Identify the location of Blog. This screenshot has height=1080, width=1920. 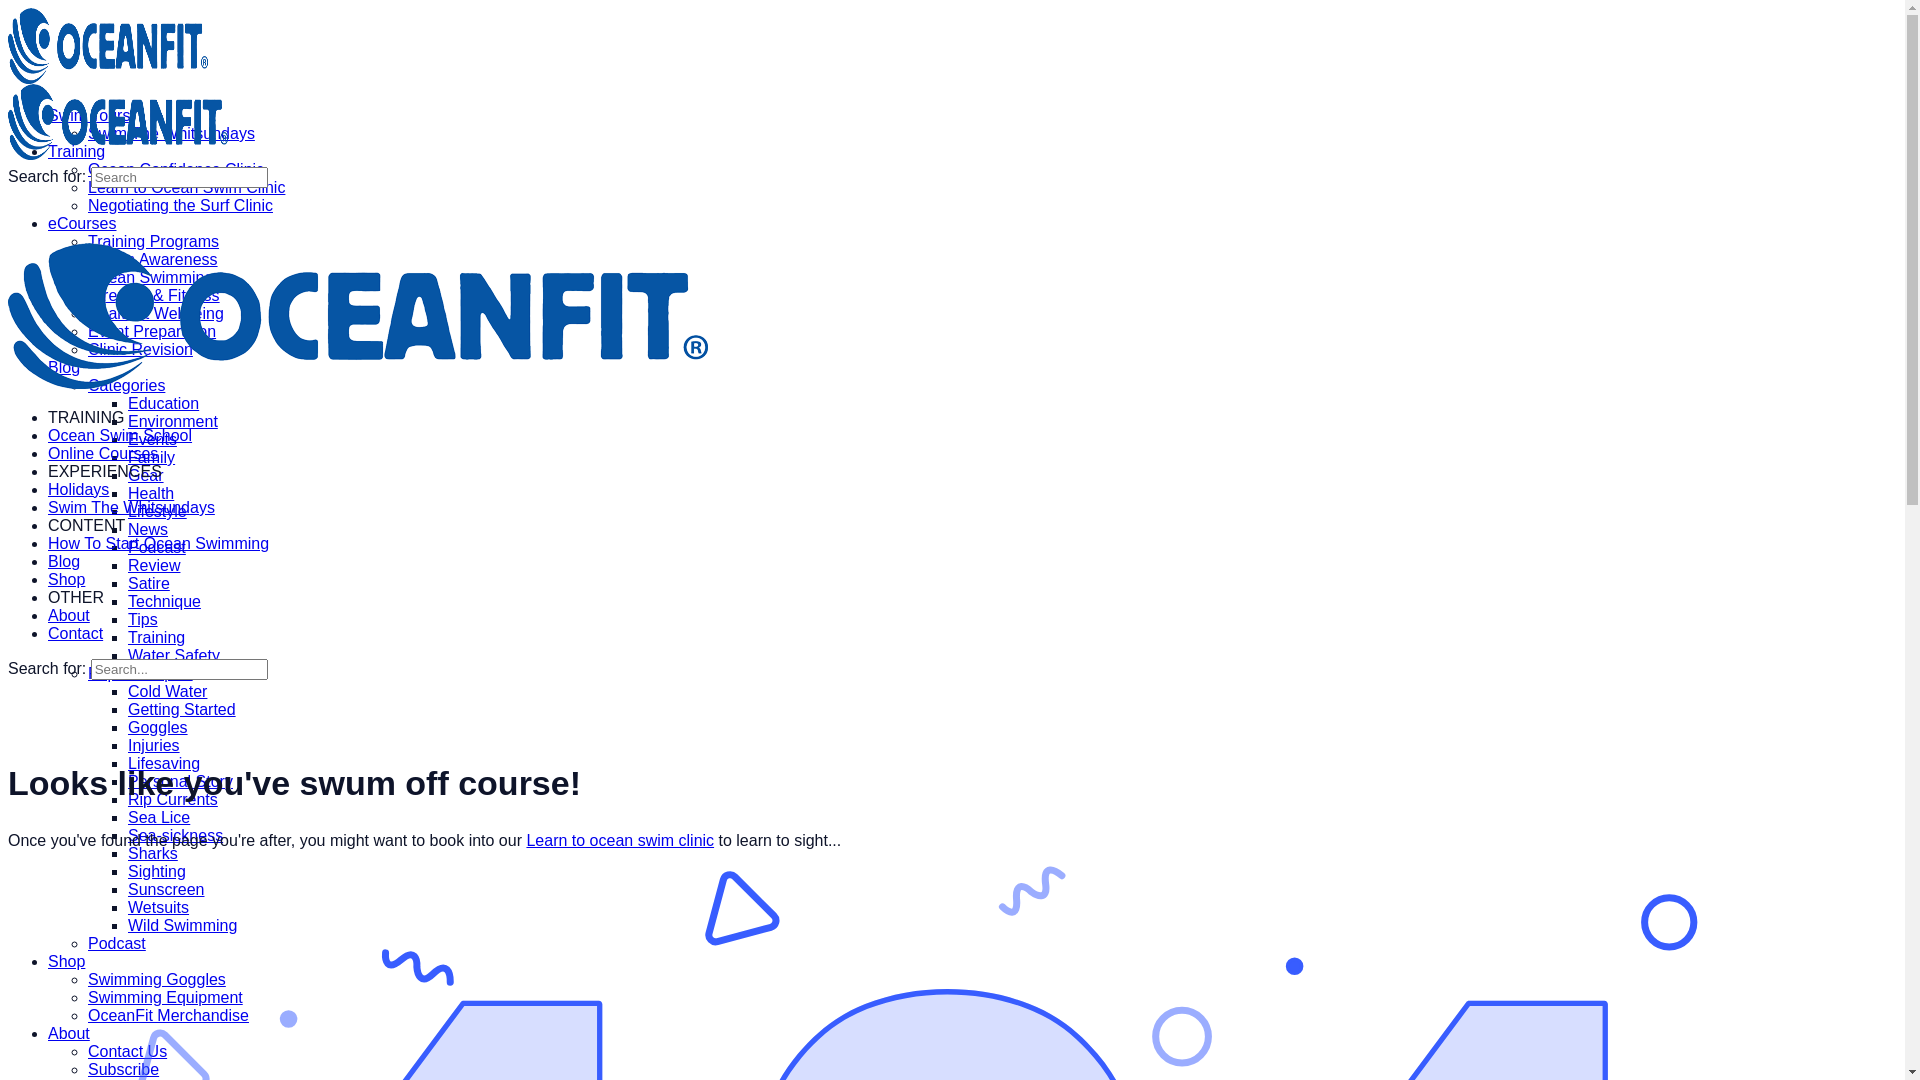
(64, 368).